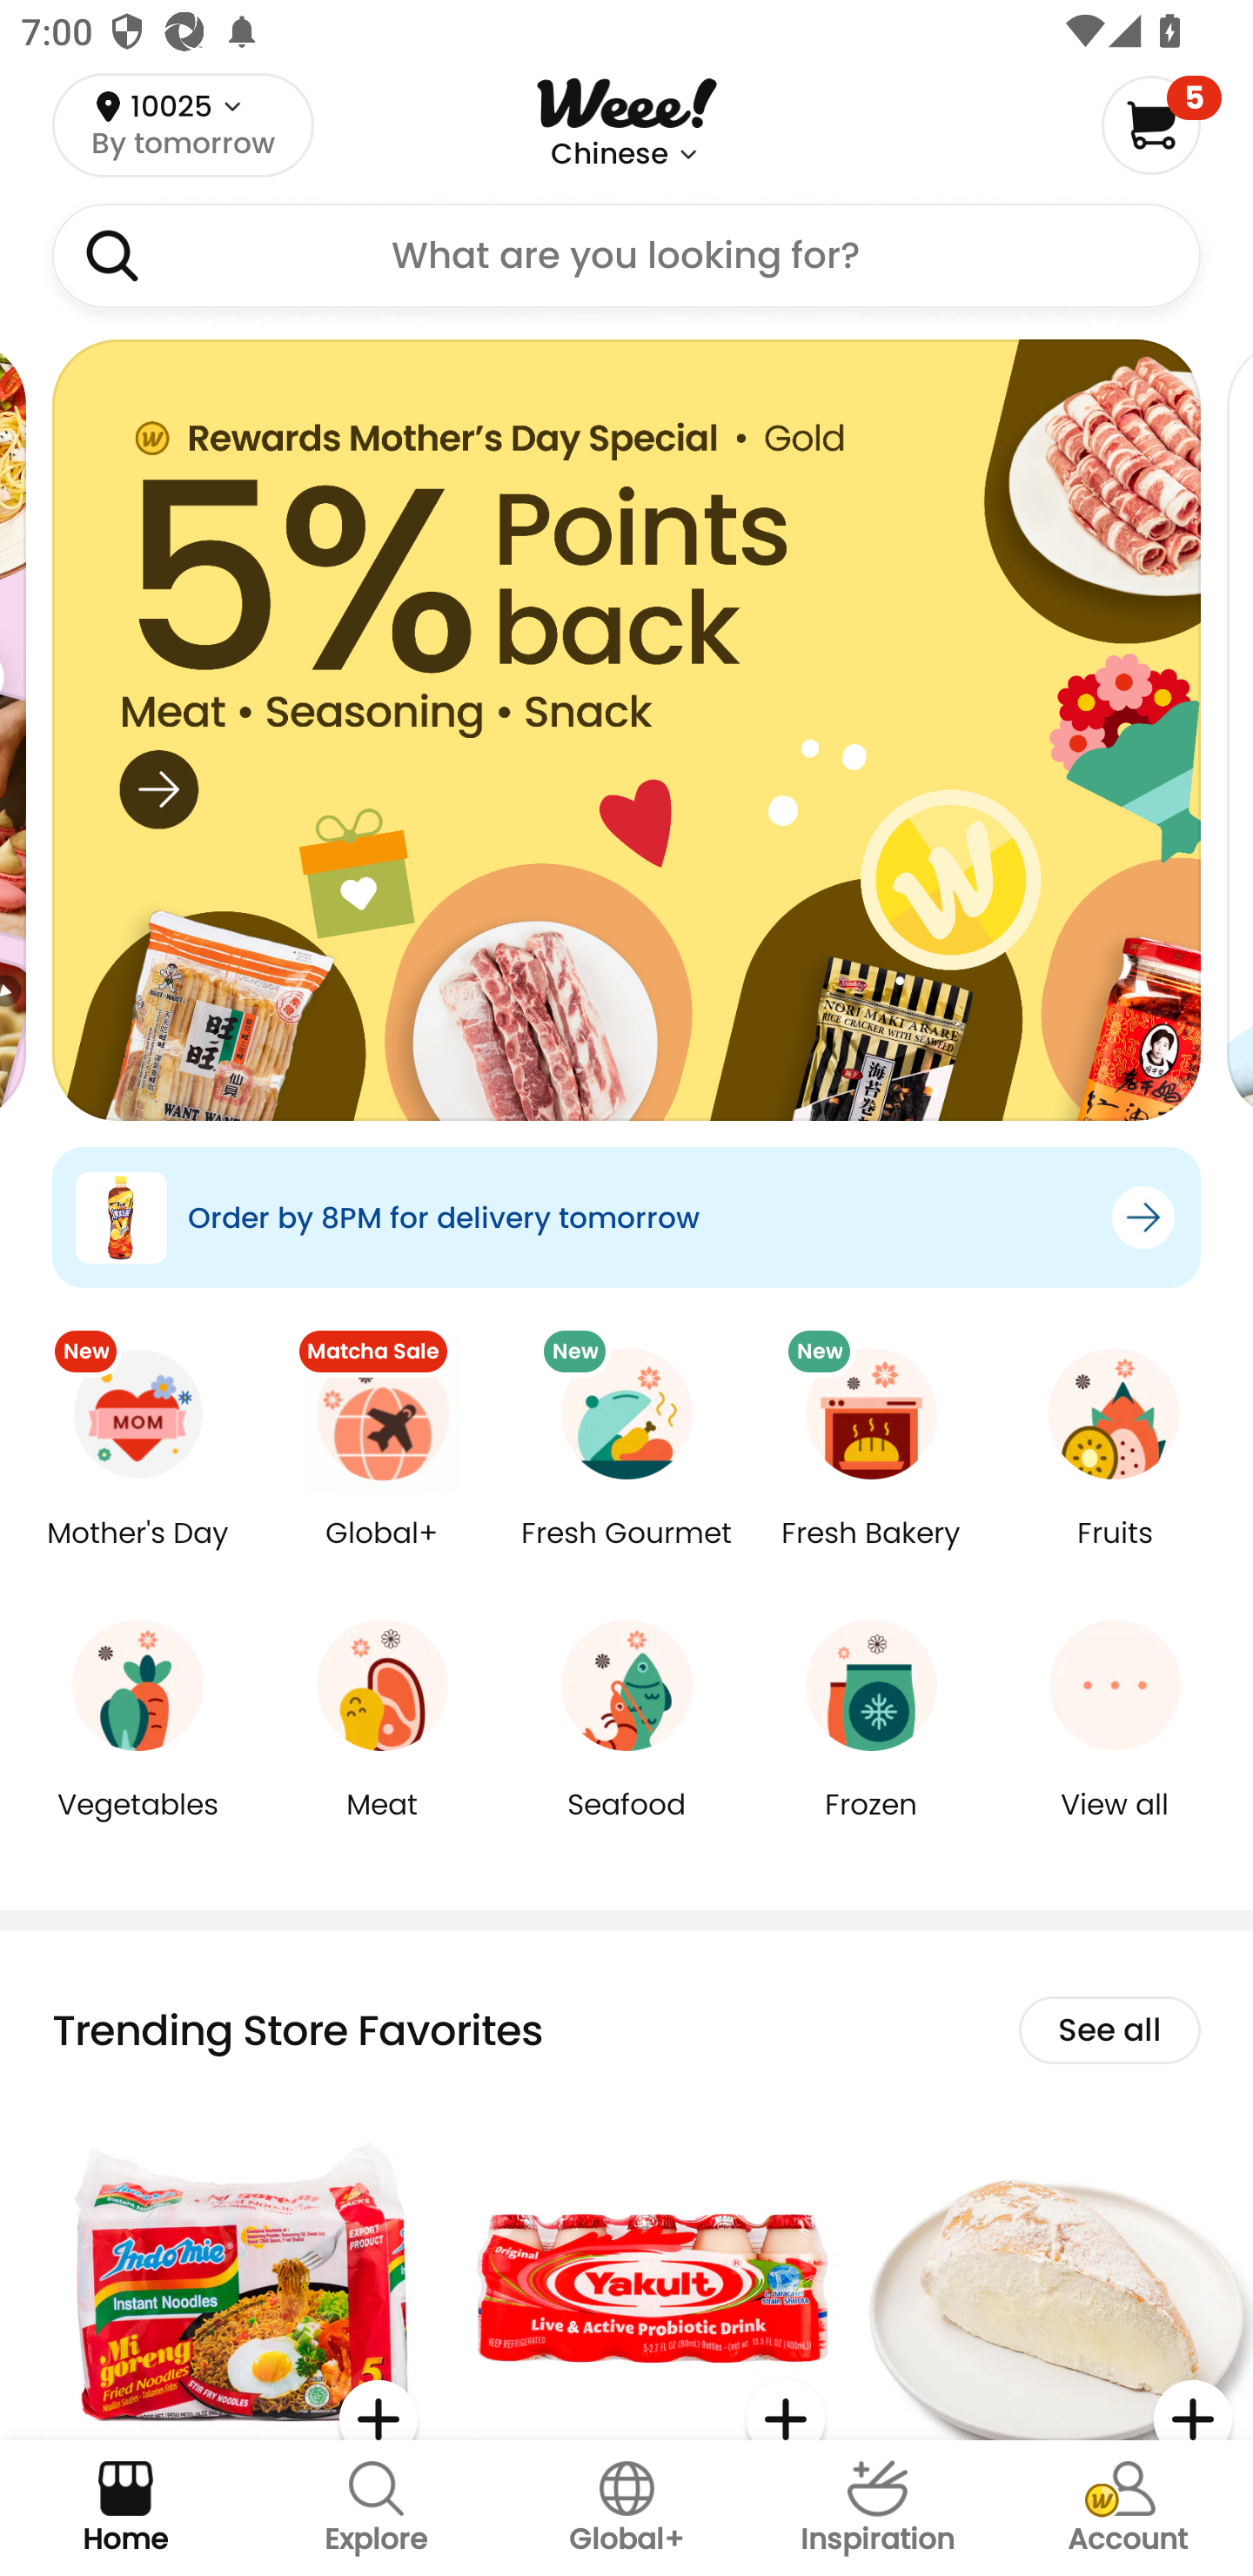 The height and width of the screenshot is (2576, 1253). What do you see at coordinates (137, 1826) in the screenshot?
I see `Vegetables` at bounding box center [137, 1826].